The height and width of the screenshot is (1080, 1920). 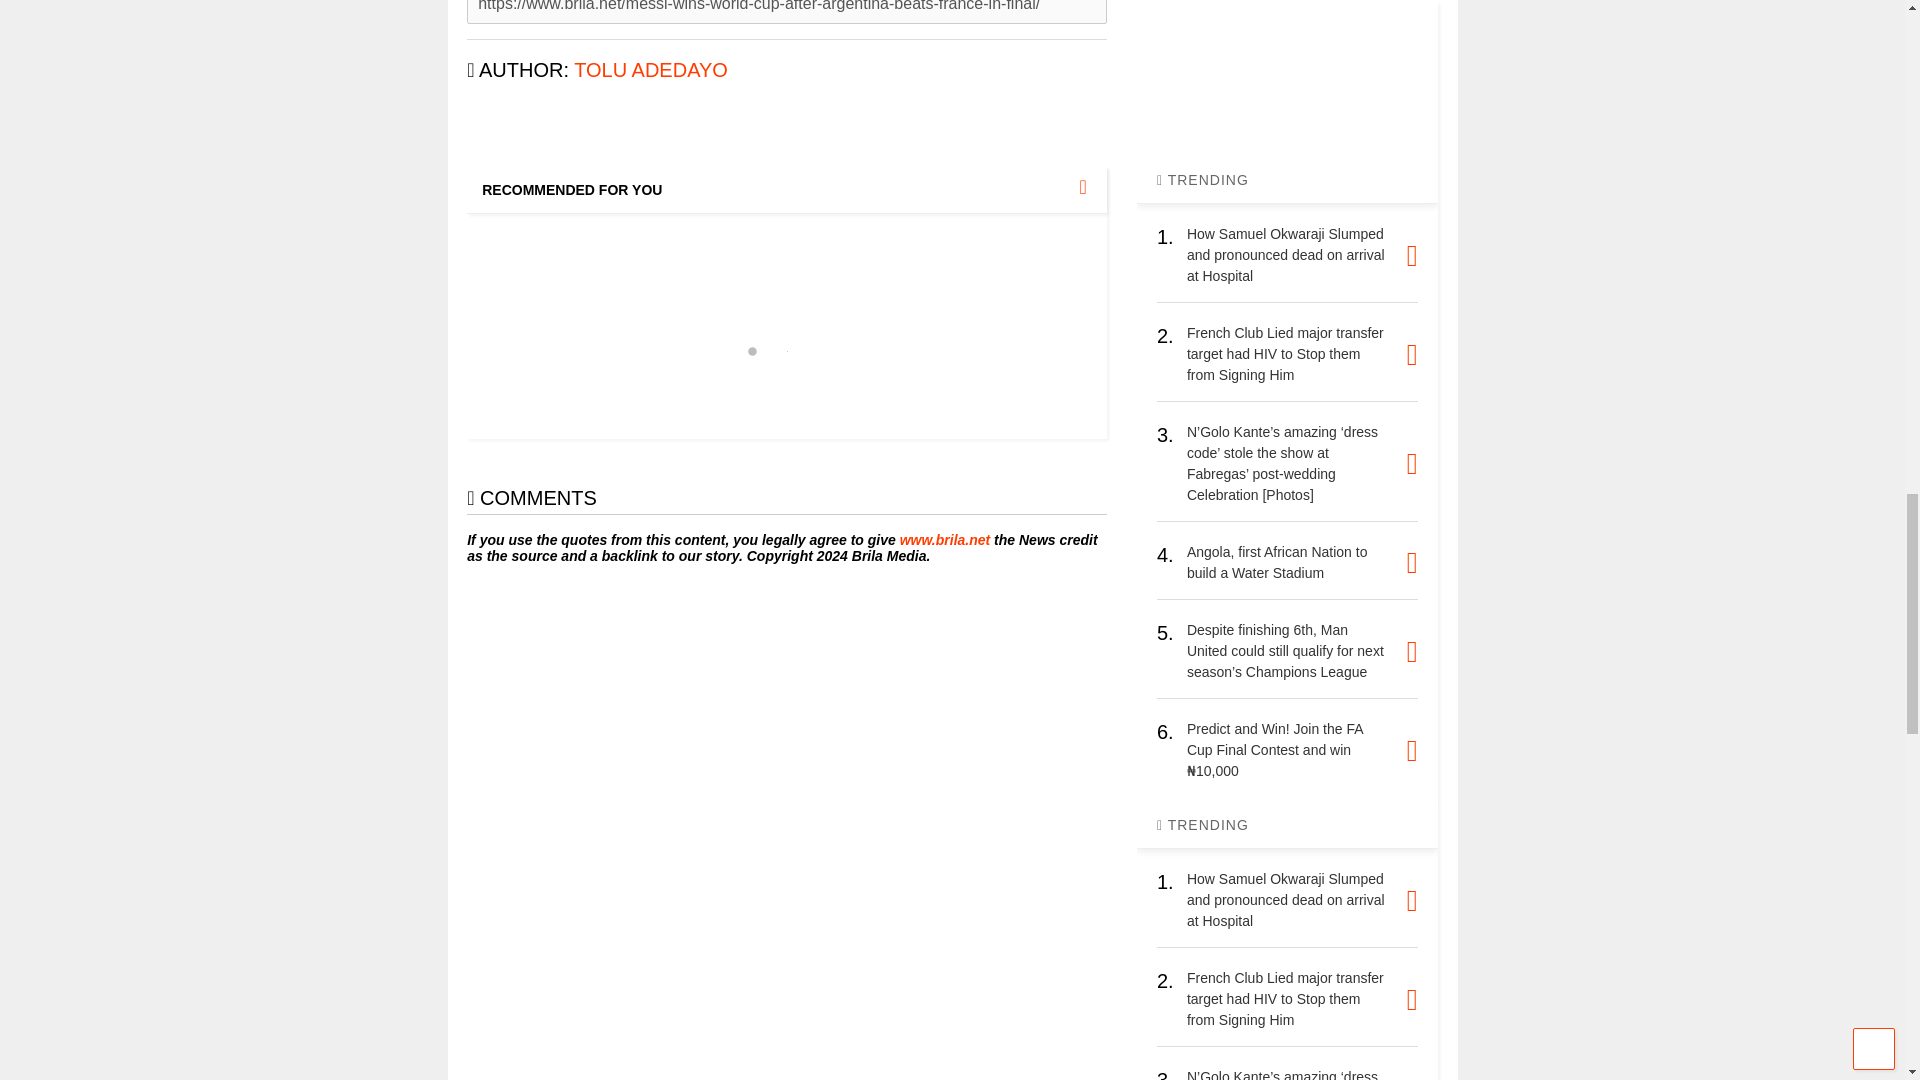 What do you see at coordinates (650, 70) in the screenshot?
I see `author profile` at bounding box center [650, 70].